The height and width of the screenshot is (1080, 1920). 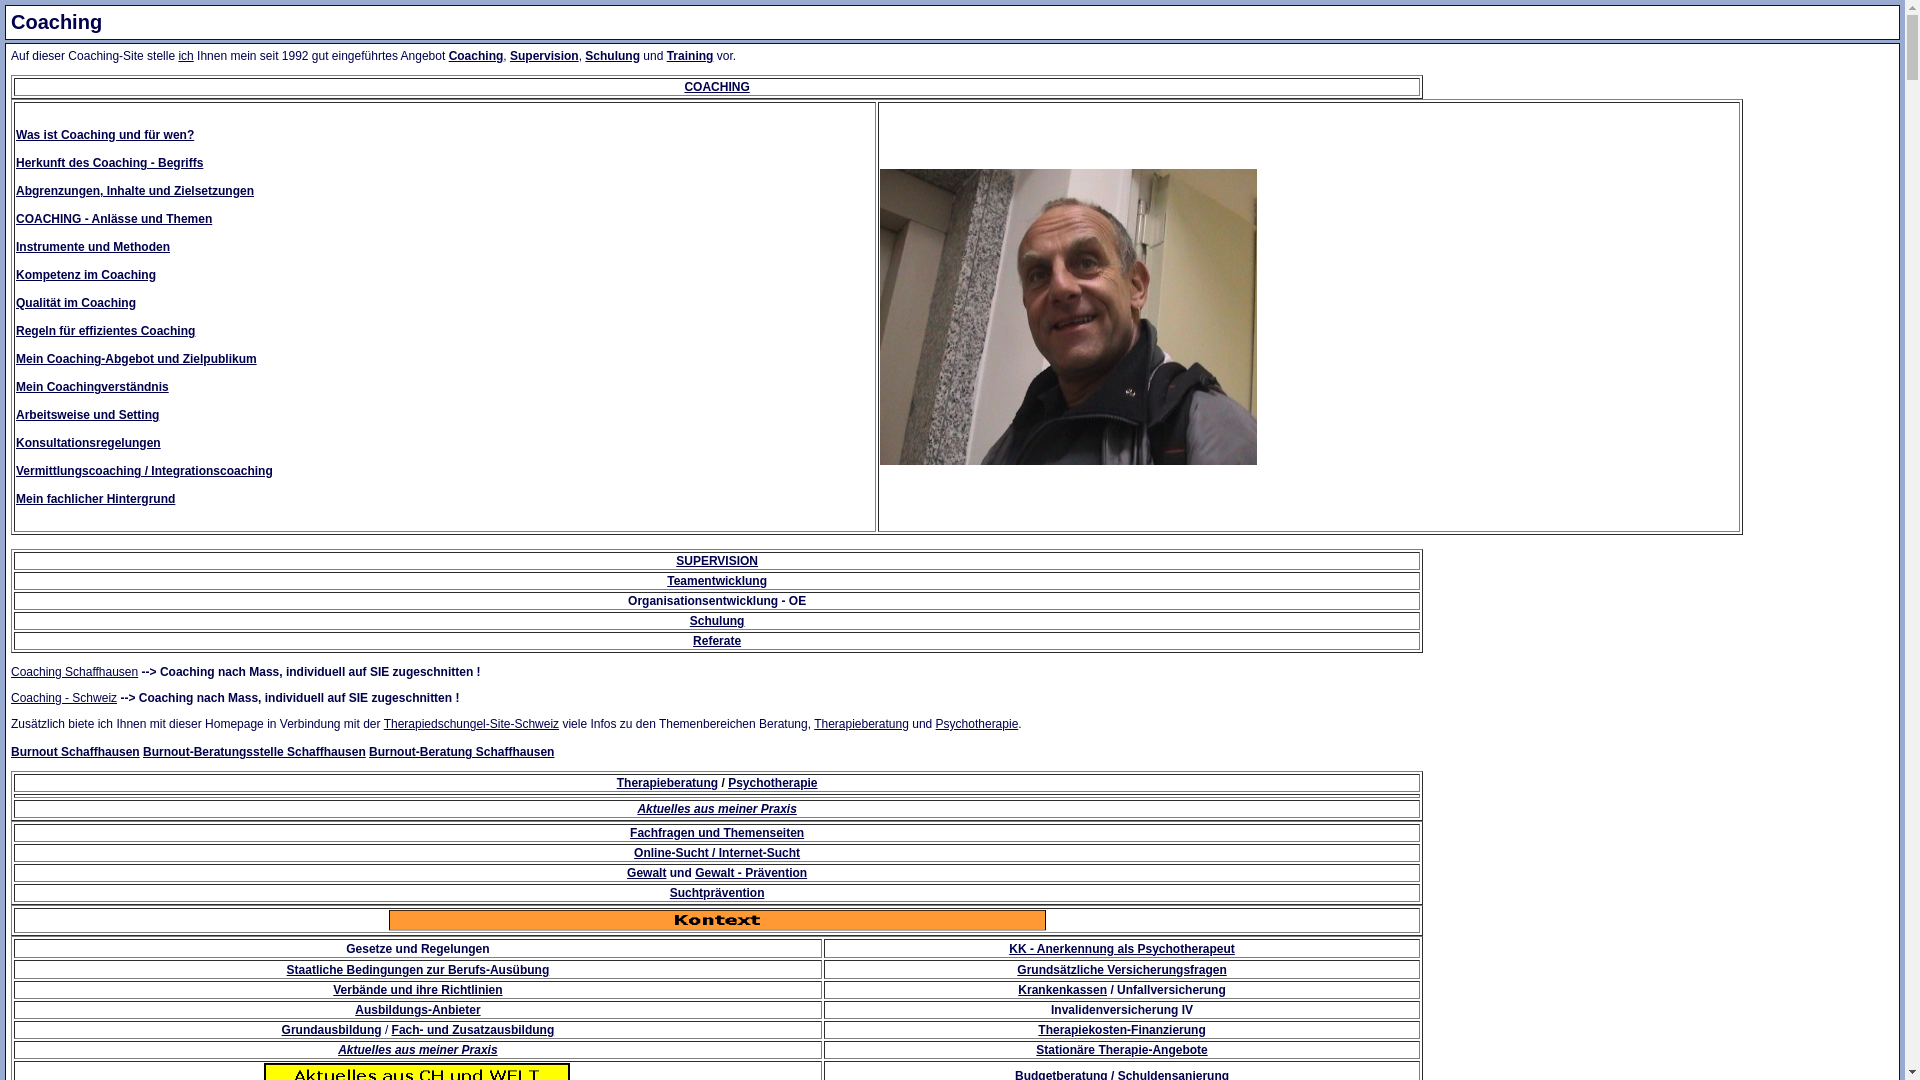 I want to click on Therapieberatung, so click(x=668, y=783).